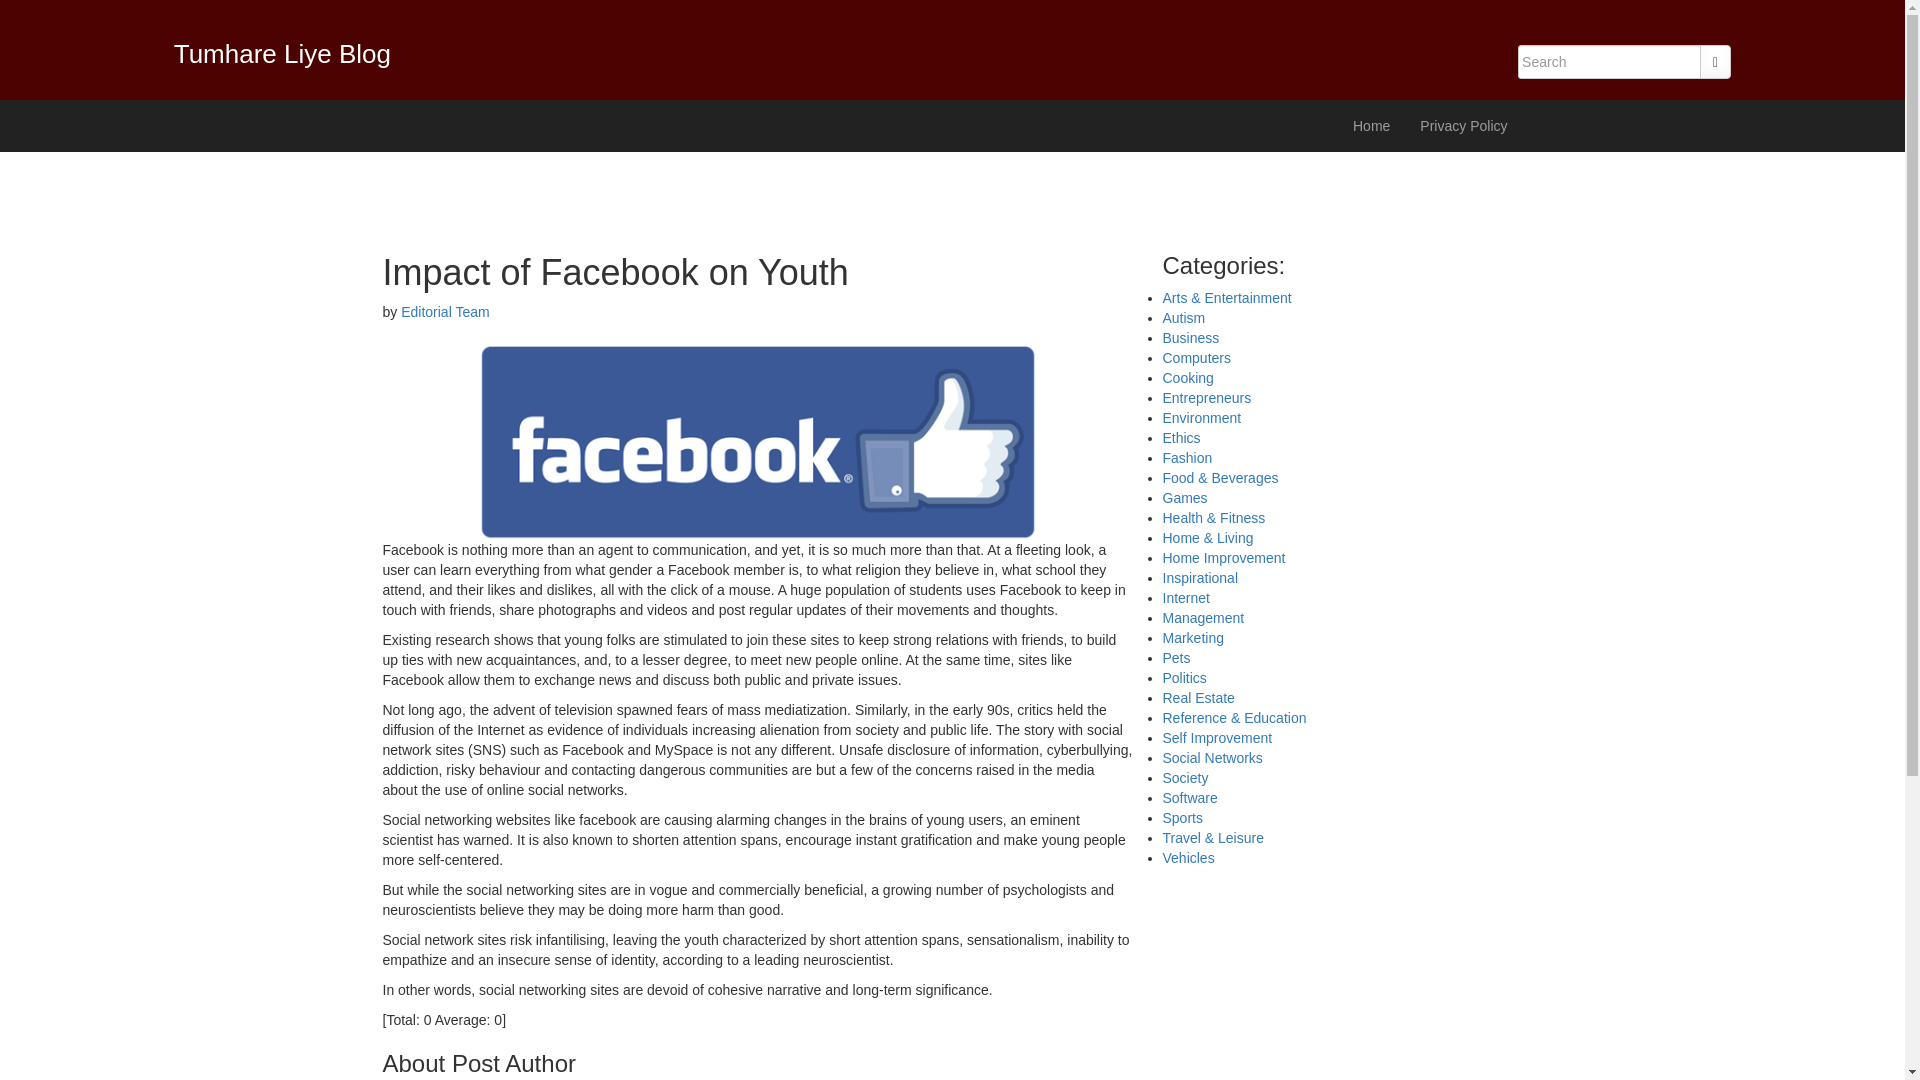 This screenshot has width=1920, height=1080. Describe the element at coordinates (1183, 318) in the screenshot. I see `Autism` at that location.